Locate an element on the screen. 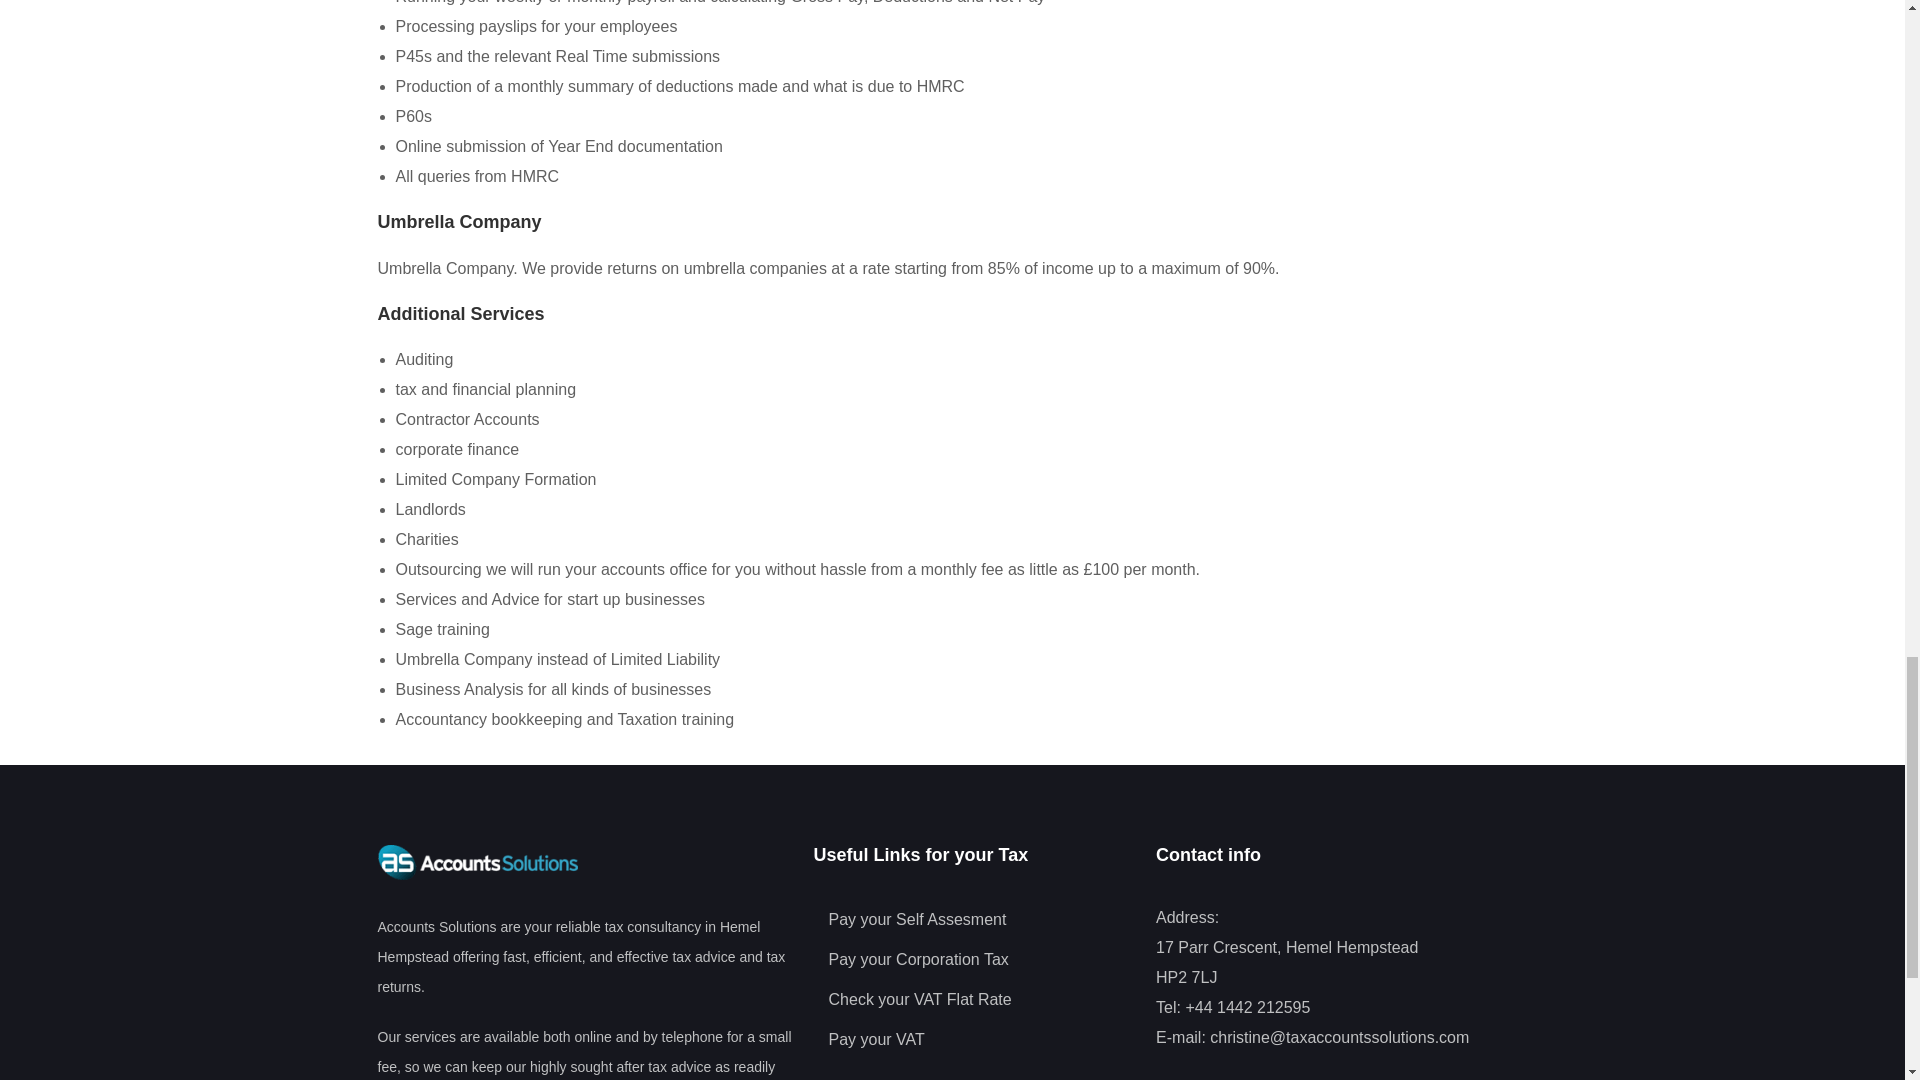  Pay your VAT is located at coordinates (975, 1040).